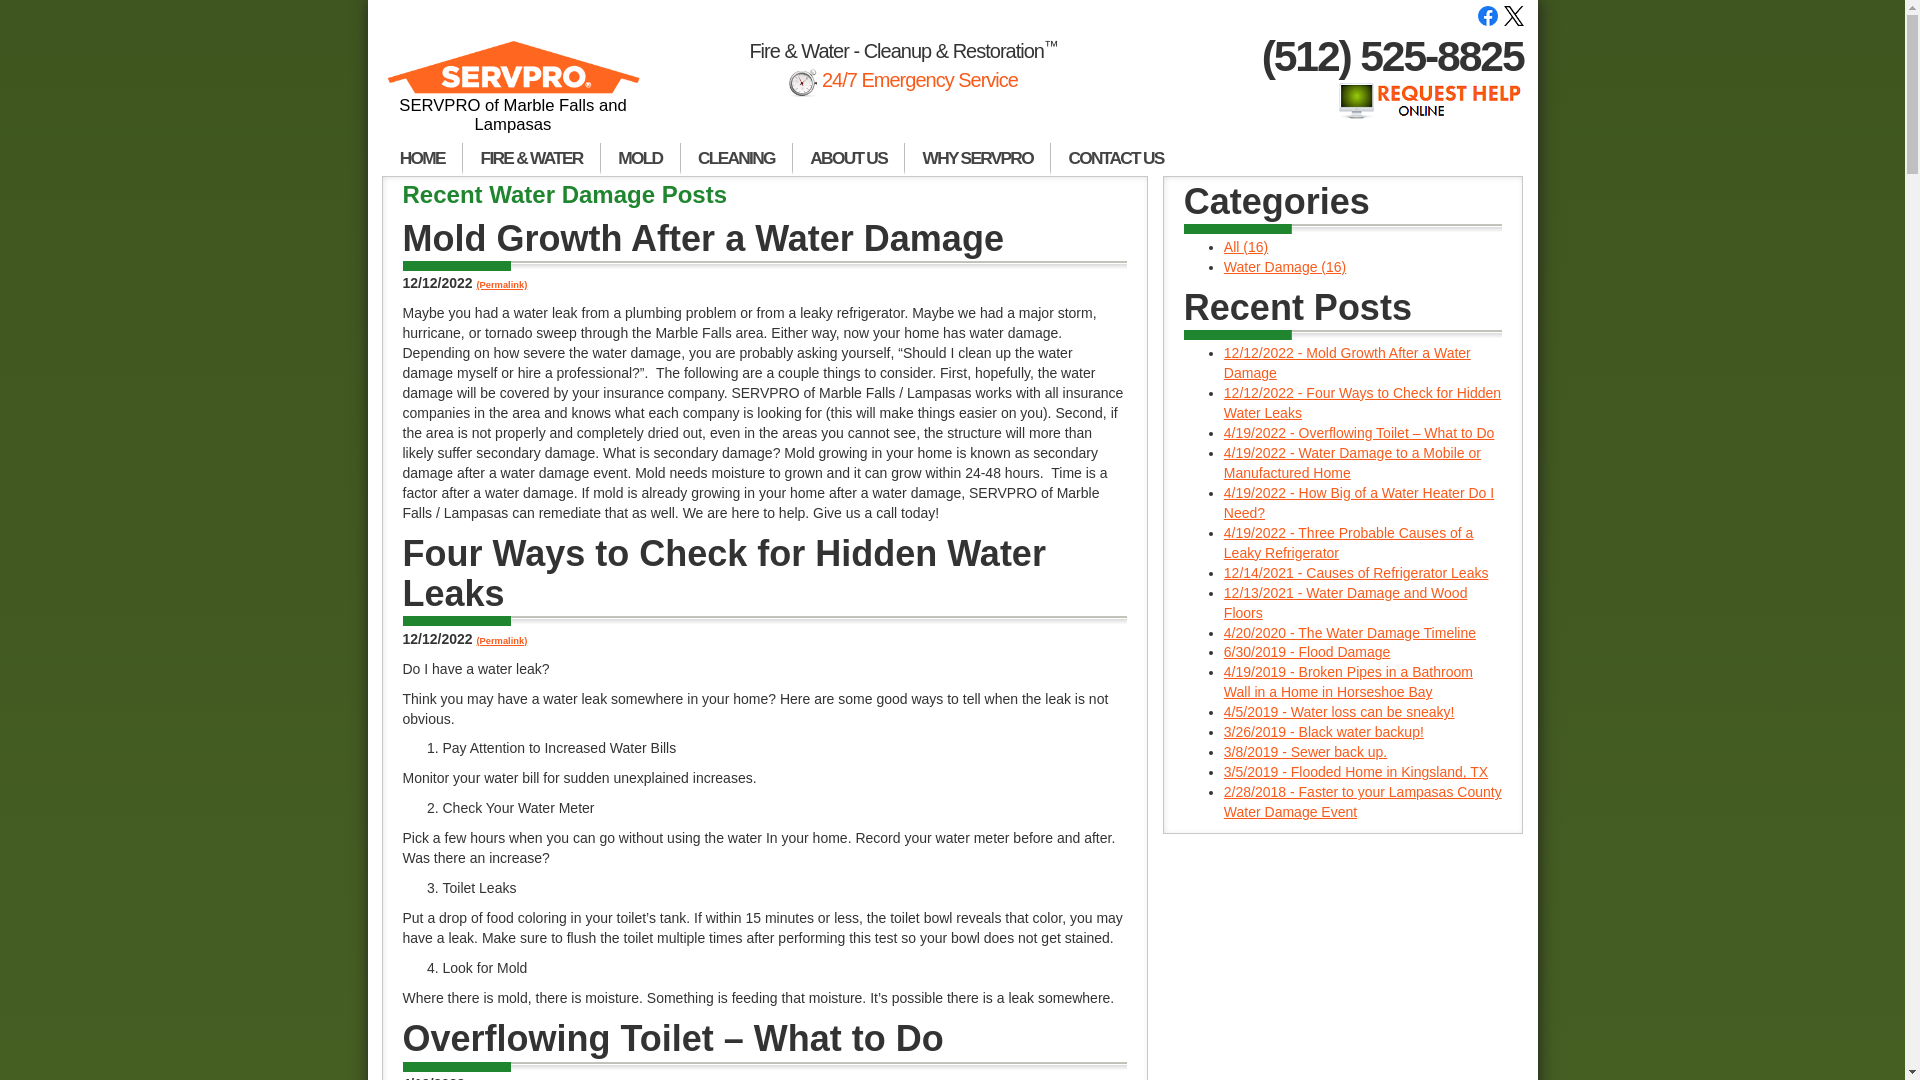 The width and height of the screenshot is (1920, 1080). Describe the element at coordinates (514, 95) in the screenshot. I see `SERVPRO of Marble Falls and Lampasas` at that location.